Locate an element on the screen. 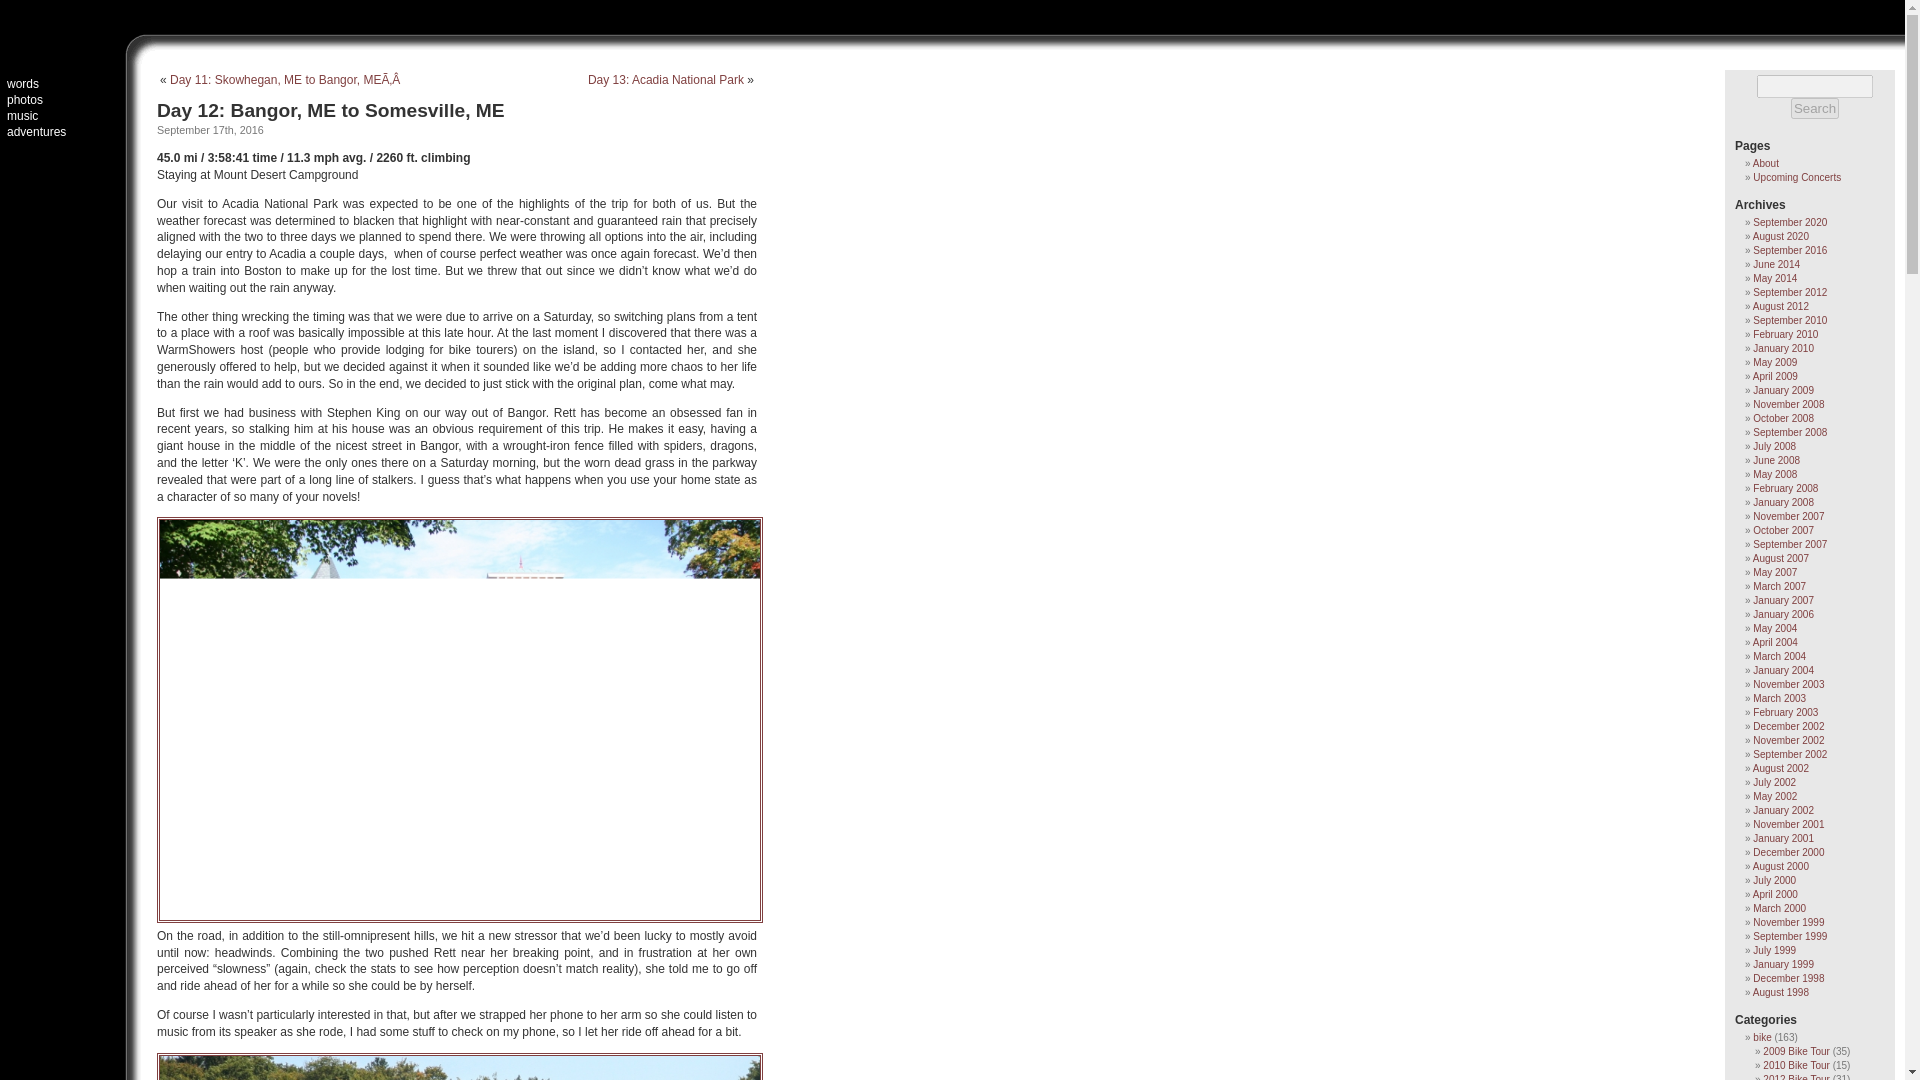 The height and width of the screenshot is (1080, 1920). October 2007 is located at coordinates (1783, 530).